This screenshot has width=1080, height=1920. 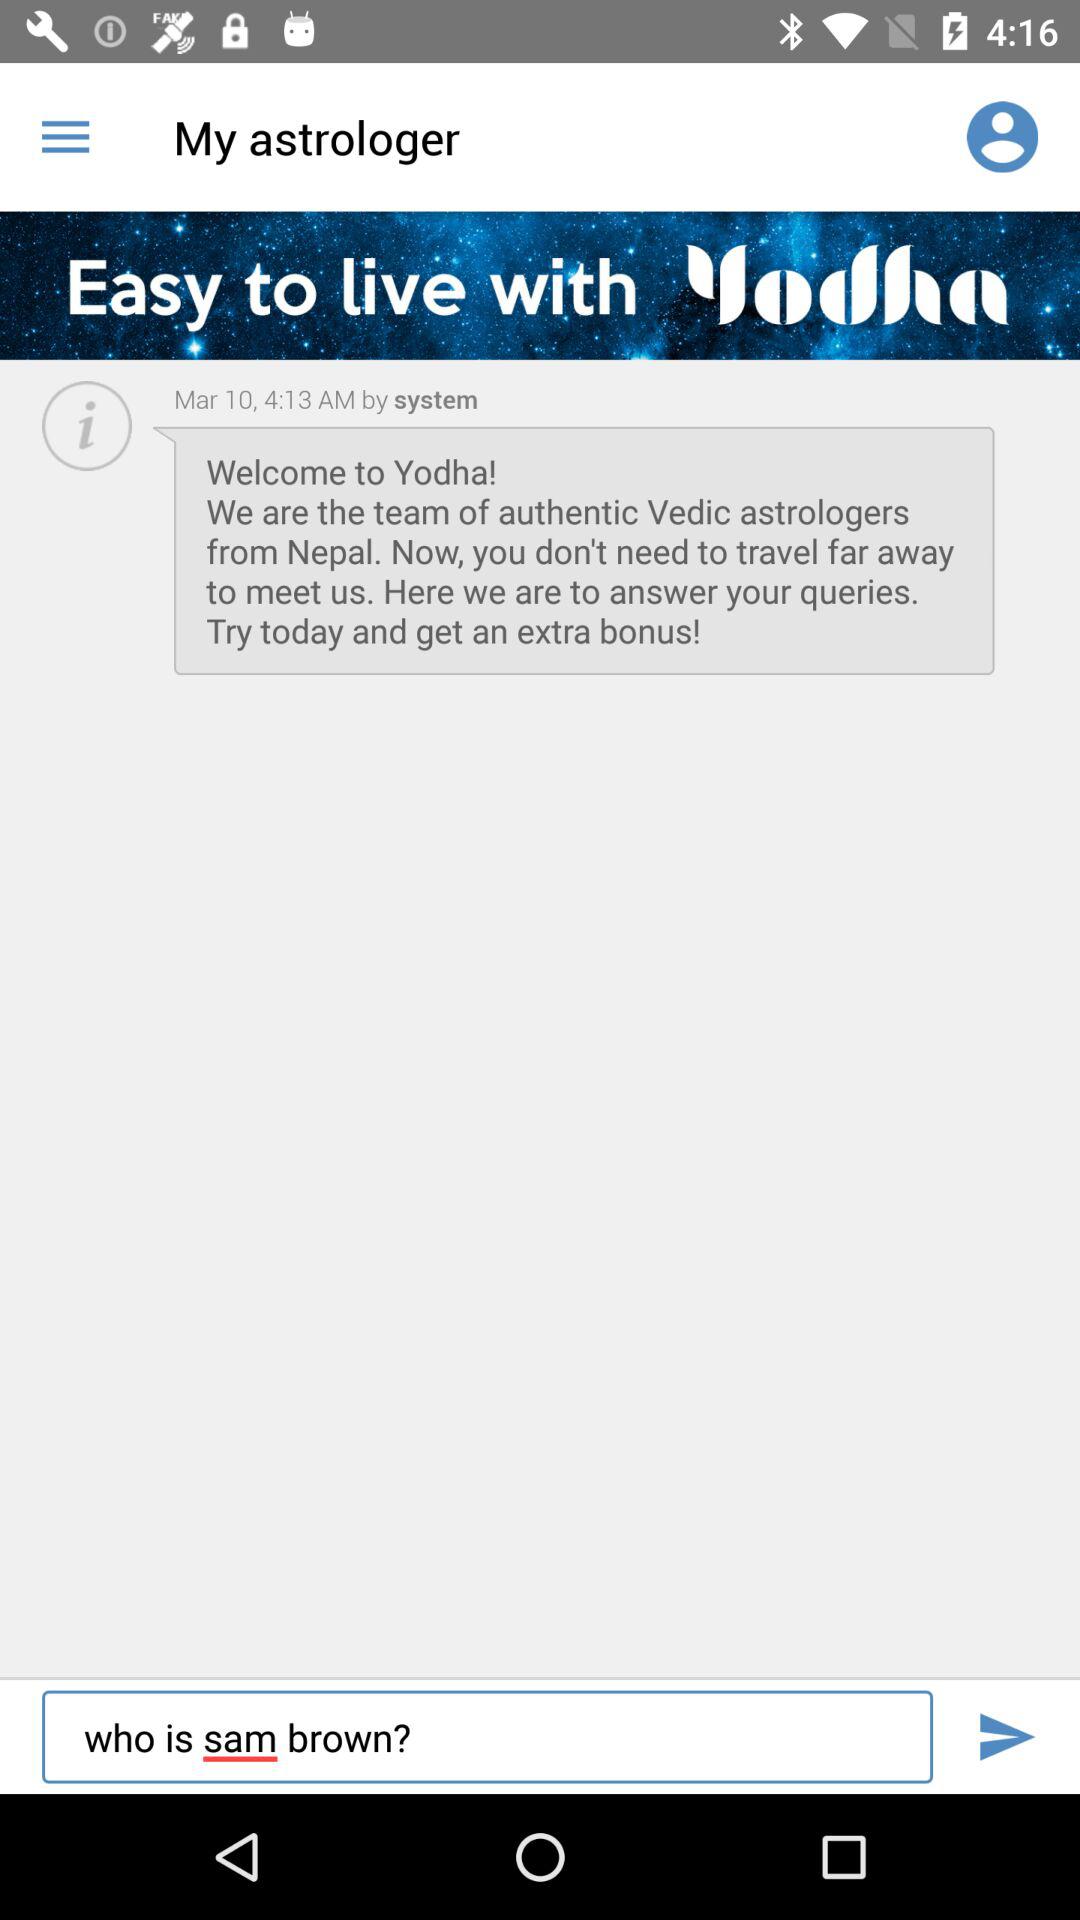 What do you see at coordinates (433, 398) in the screenshot?
I see `open the icon above the welcome to yodha icon` at bounding box center [433, 398].